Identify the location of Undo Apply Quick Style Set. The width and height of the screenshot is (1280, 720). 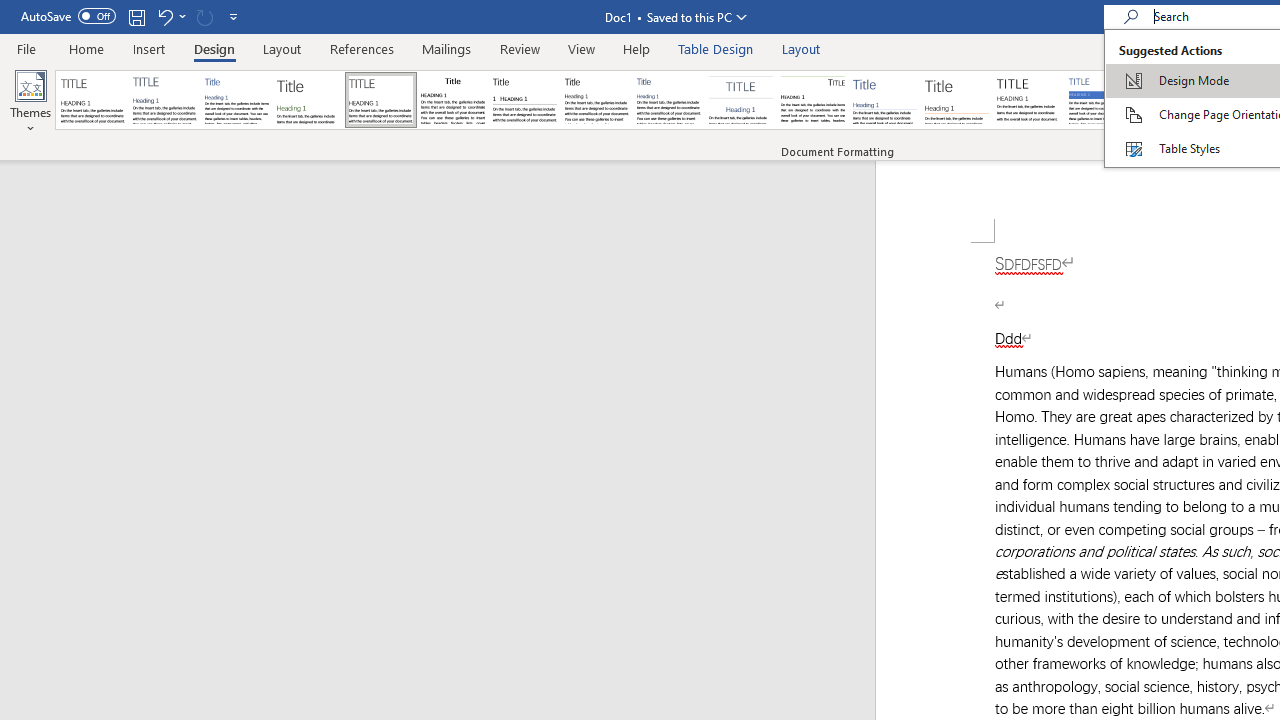
(170, 16).